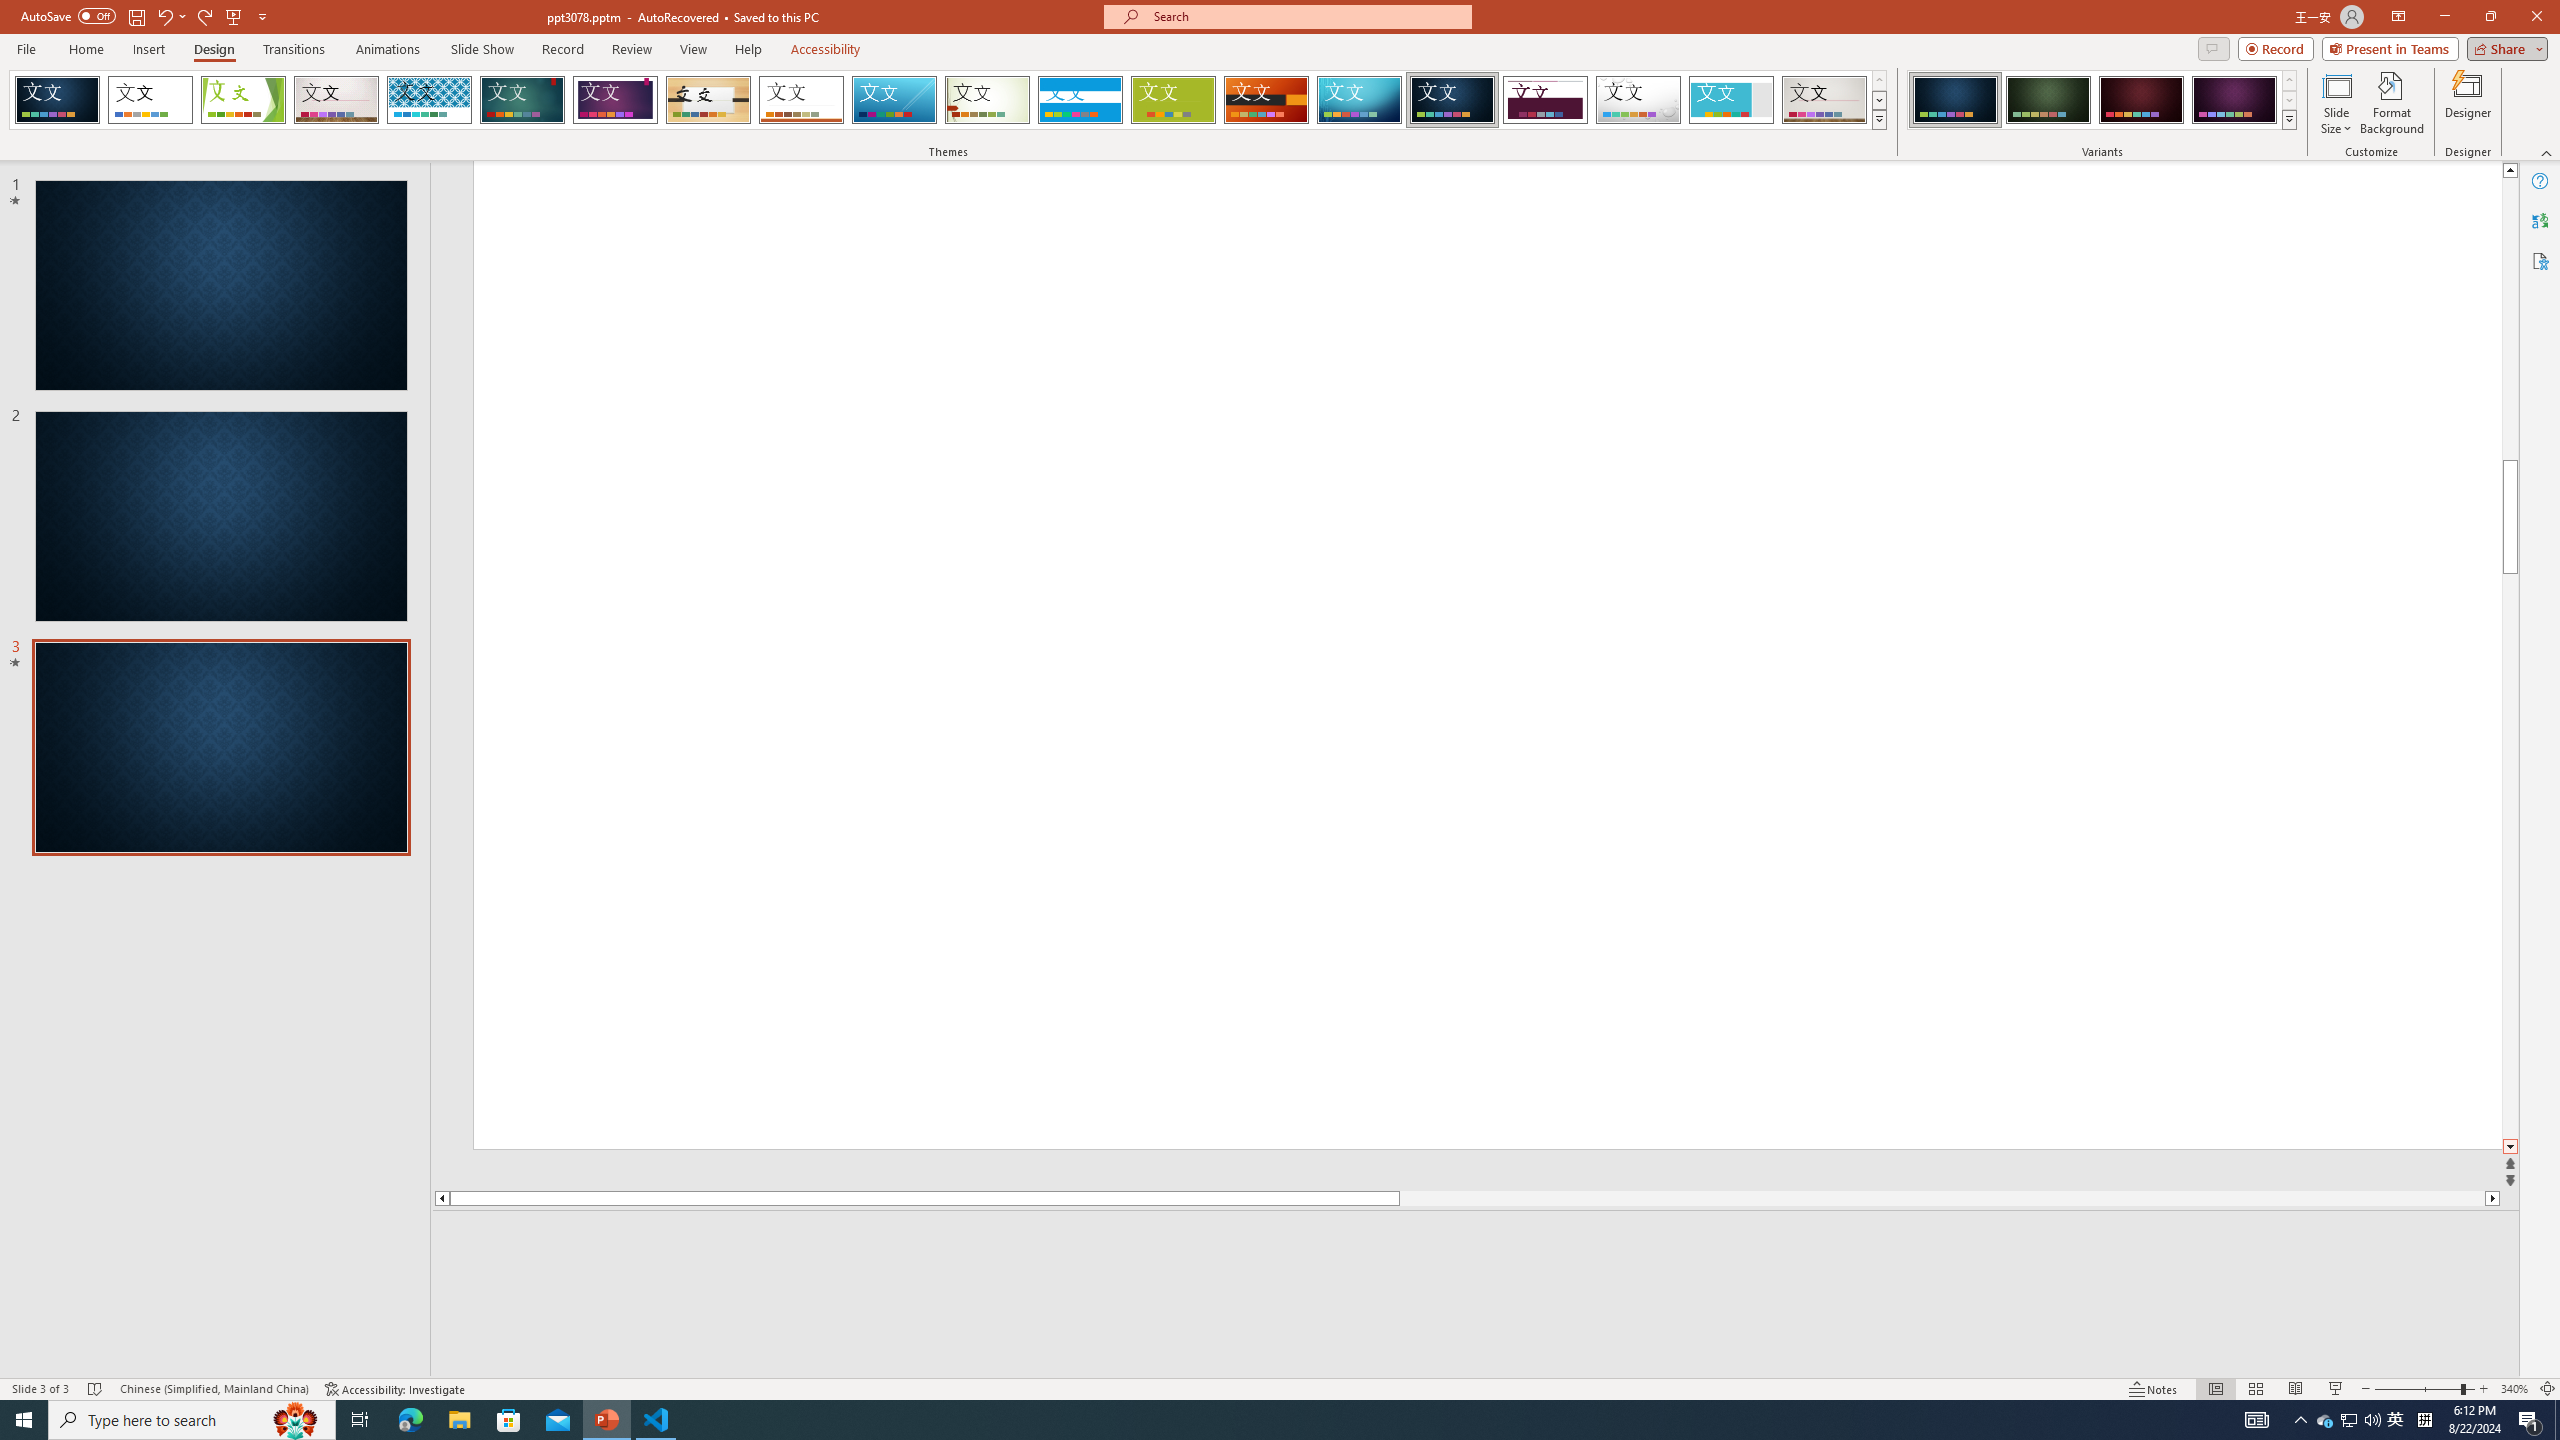 This screenshot has height=1440, width=2560. I want to click on Ion, so click(522, 100).